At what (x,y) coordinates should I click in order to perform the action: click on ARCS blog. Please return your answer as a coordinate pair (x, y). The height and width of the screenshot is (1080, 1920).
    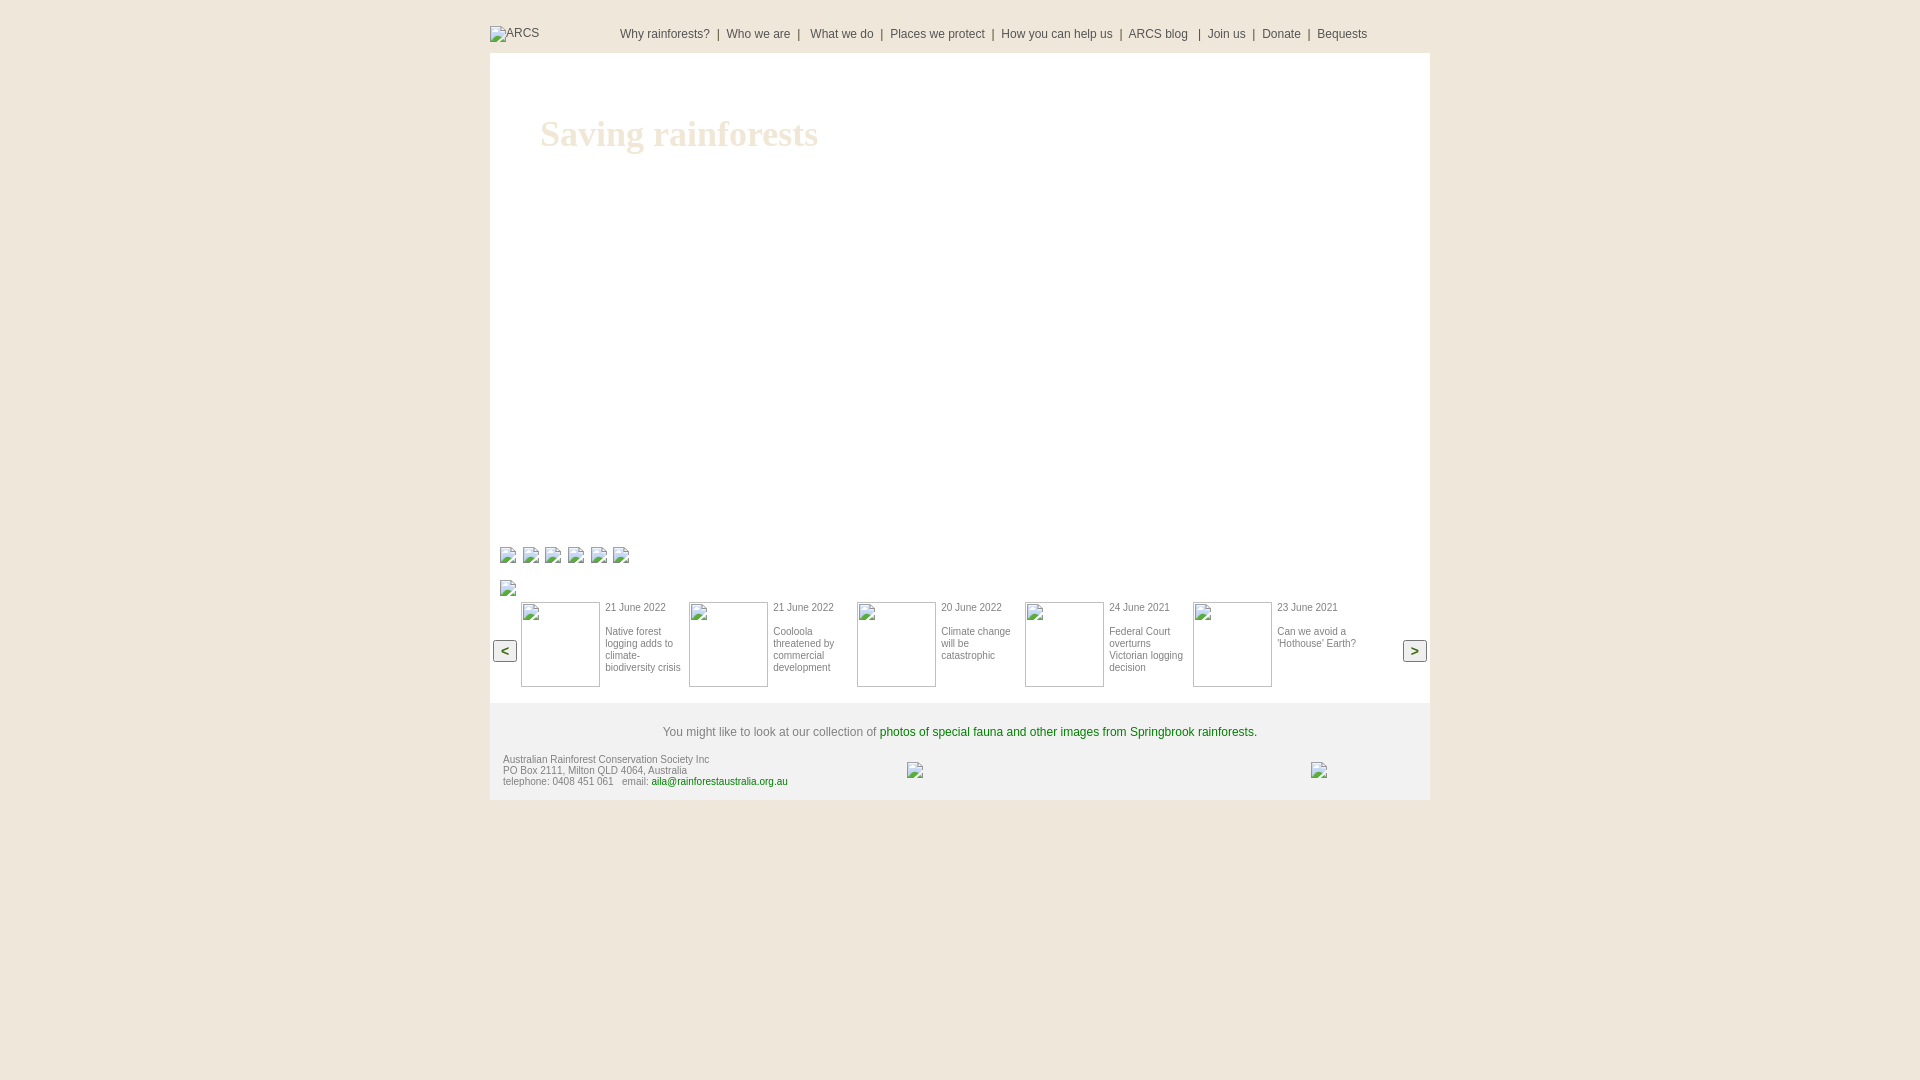
    Looking at the image, I should click on (1160, 34).